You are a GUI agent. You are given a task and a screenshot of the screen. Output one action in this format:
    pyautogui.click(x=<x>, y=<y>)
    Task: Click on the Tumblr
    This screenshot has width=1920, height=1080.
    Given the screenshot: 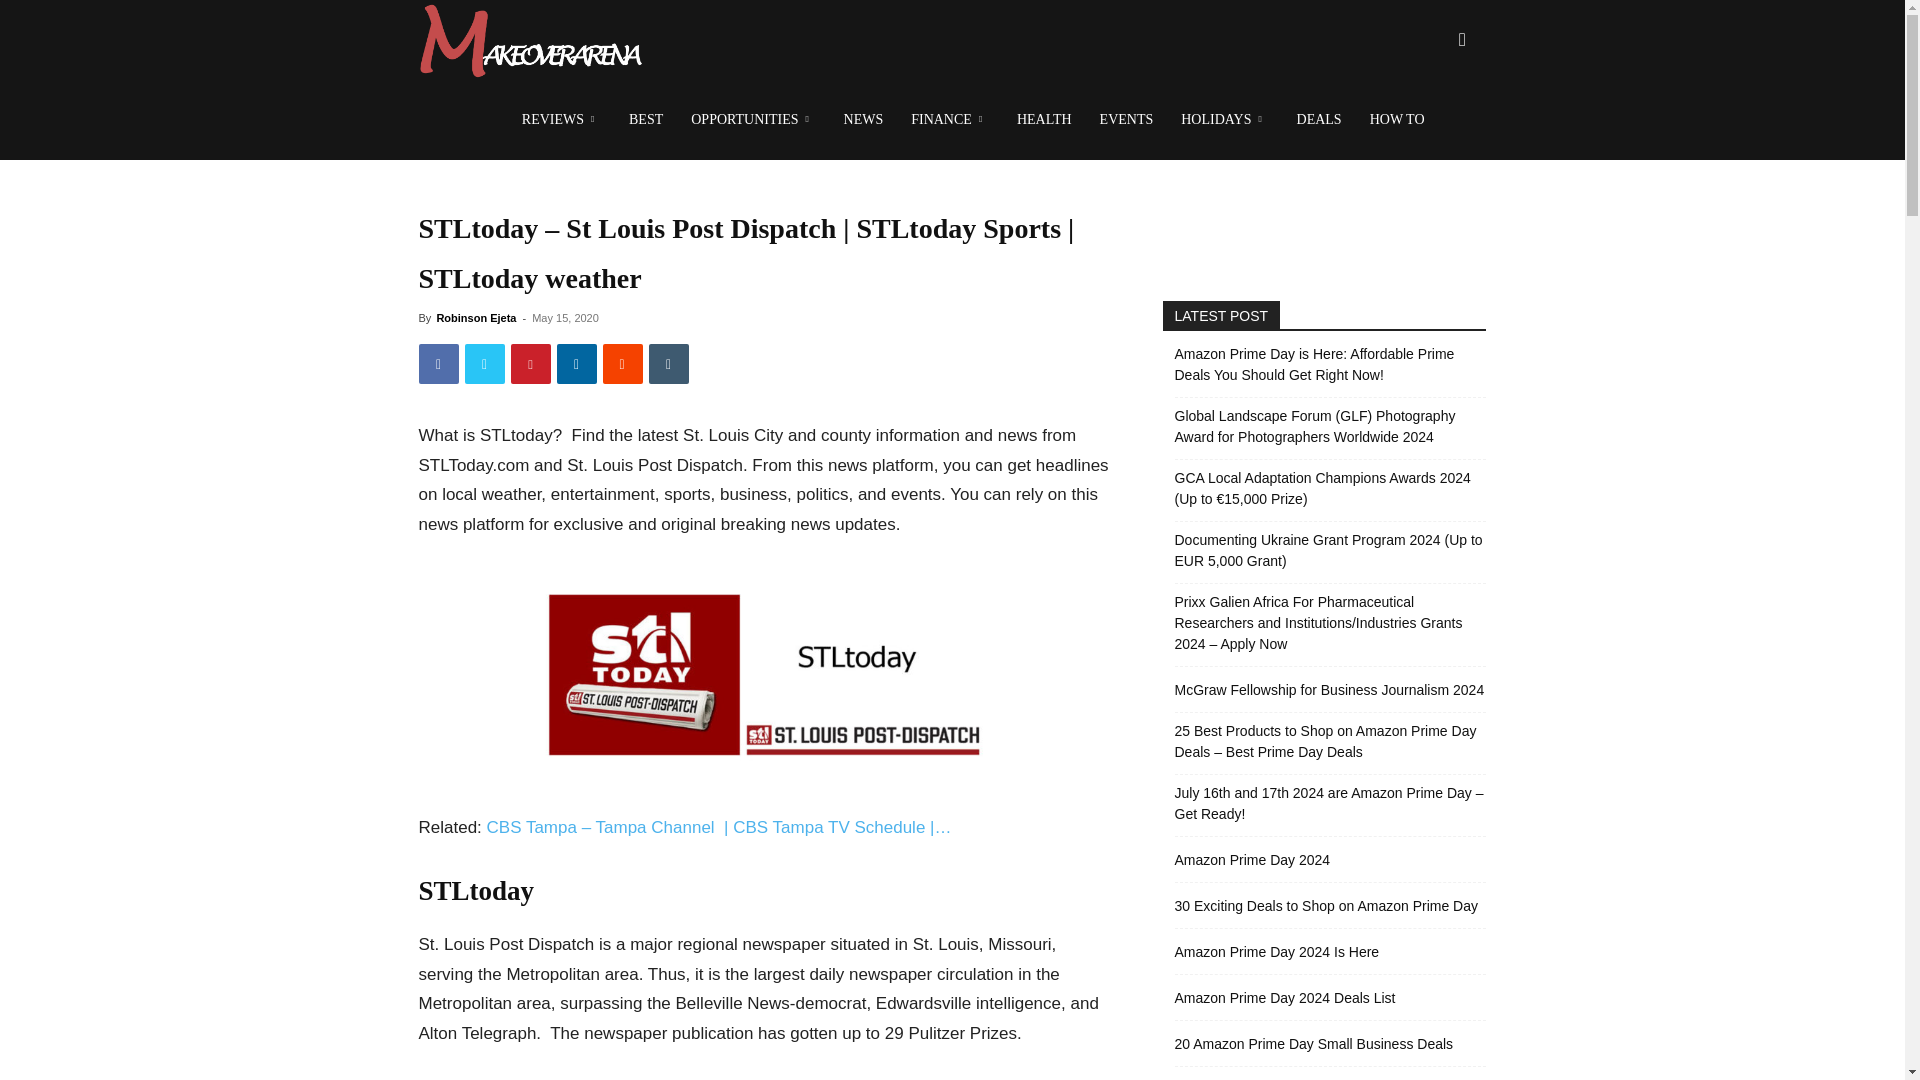 What is the action you would take?
    pyautogui.click(x=668, y=364)
    